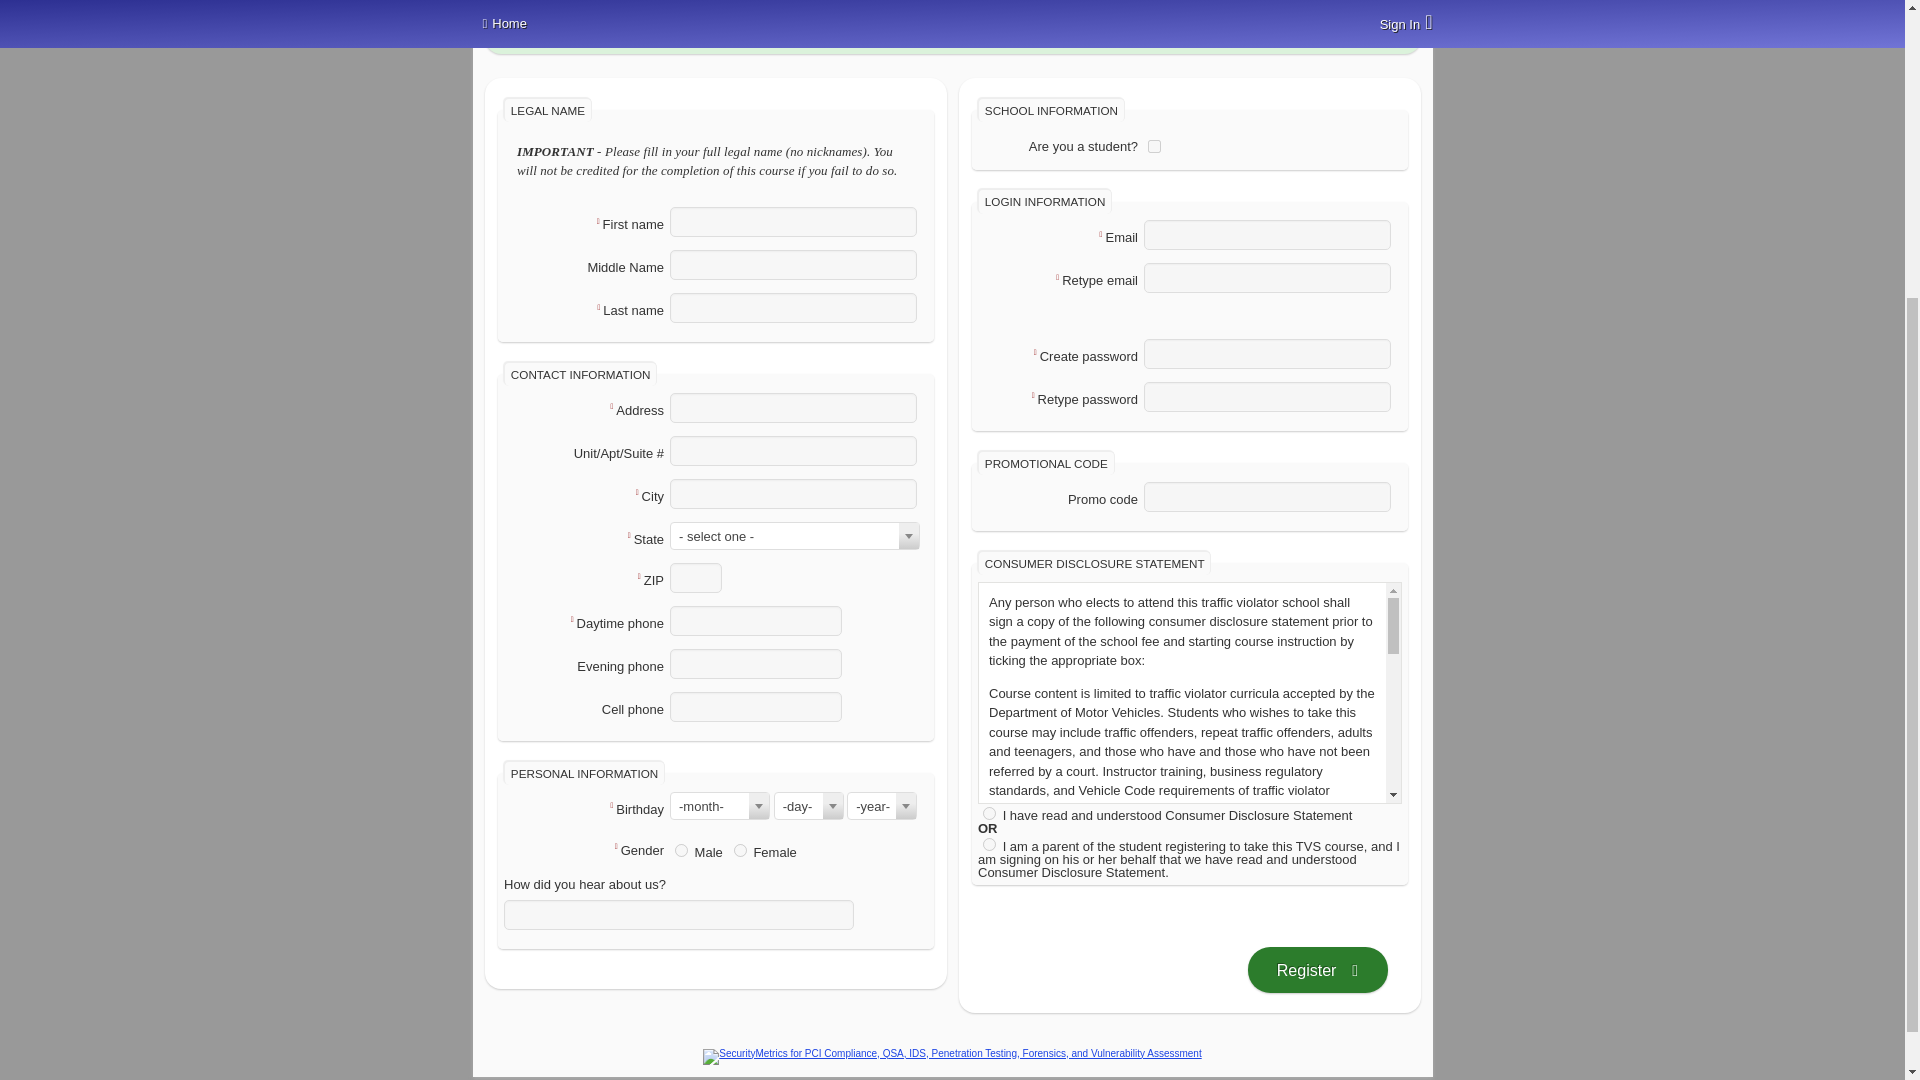 The width and height of the screenshot is (1920, 1080). Describe the element at coordinates (756, 620) in the screenshot. I see `Enter phone number` at that location.